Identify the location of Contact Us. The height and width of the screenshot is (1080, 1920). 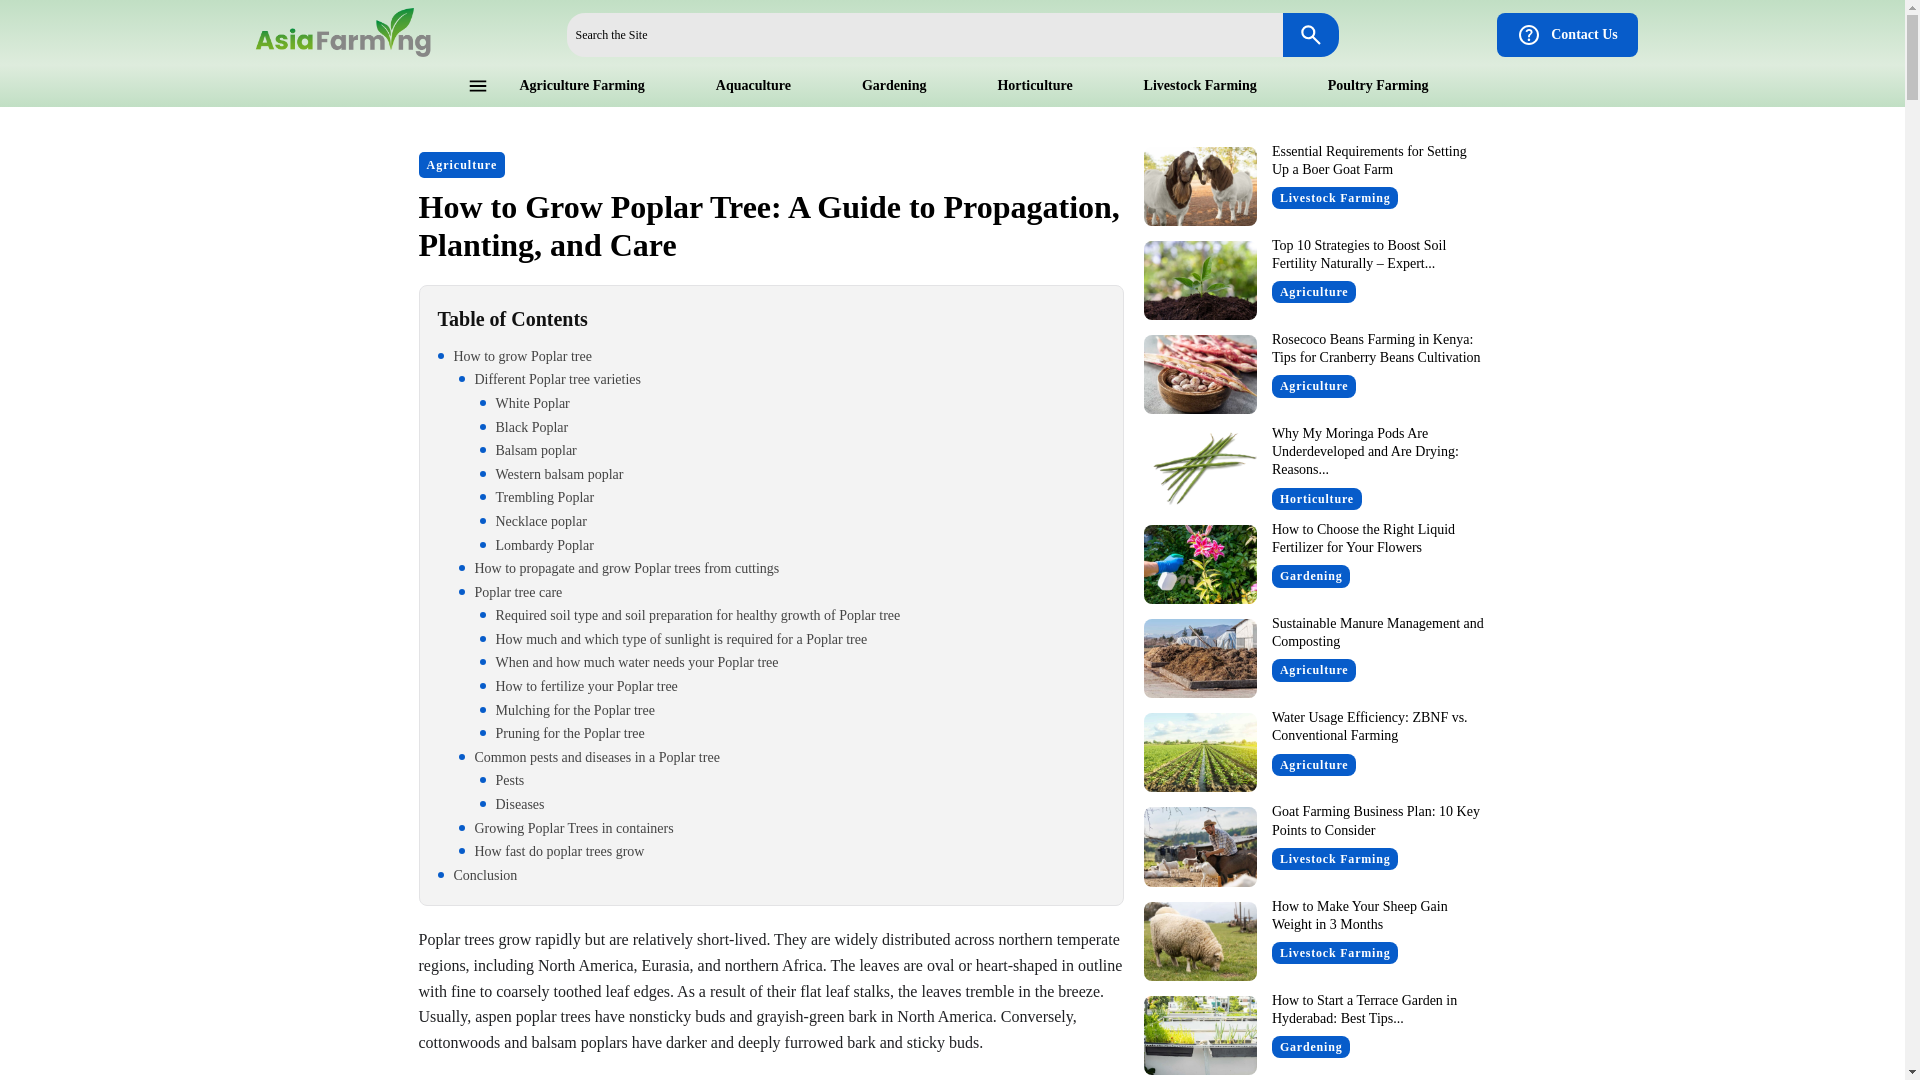
(1567, 34).